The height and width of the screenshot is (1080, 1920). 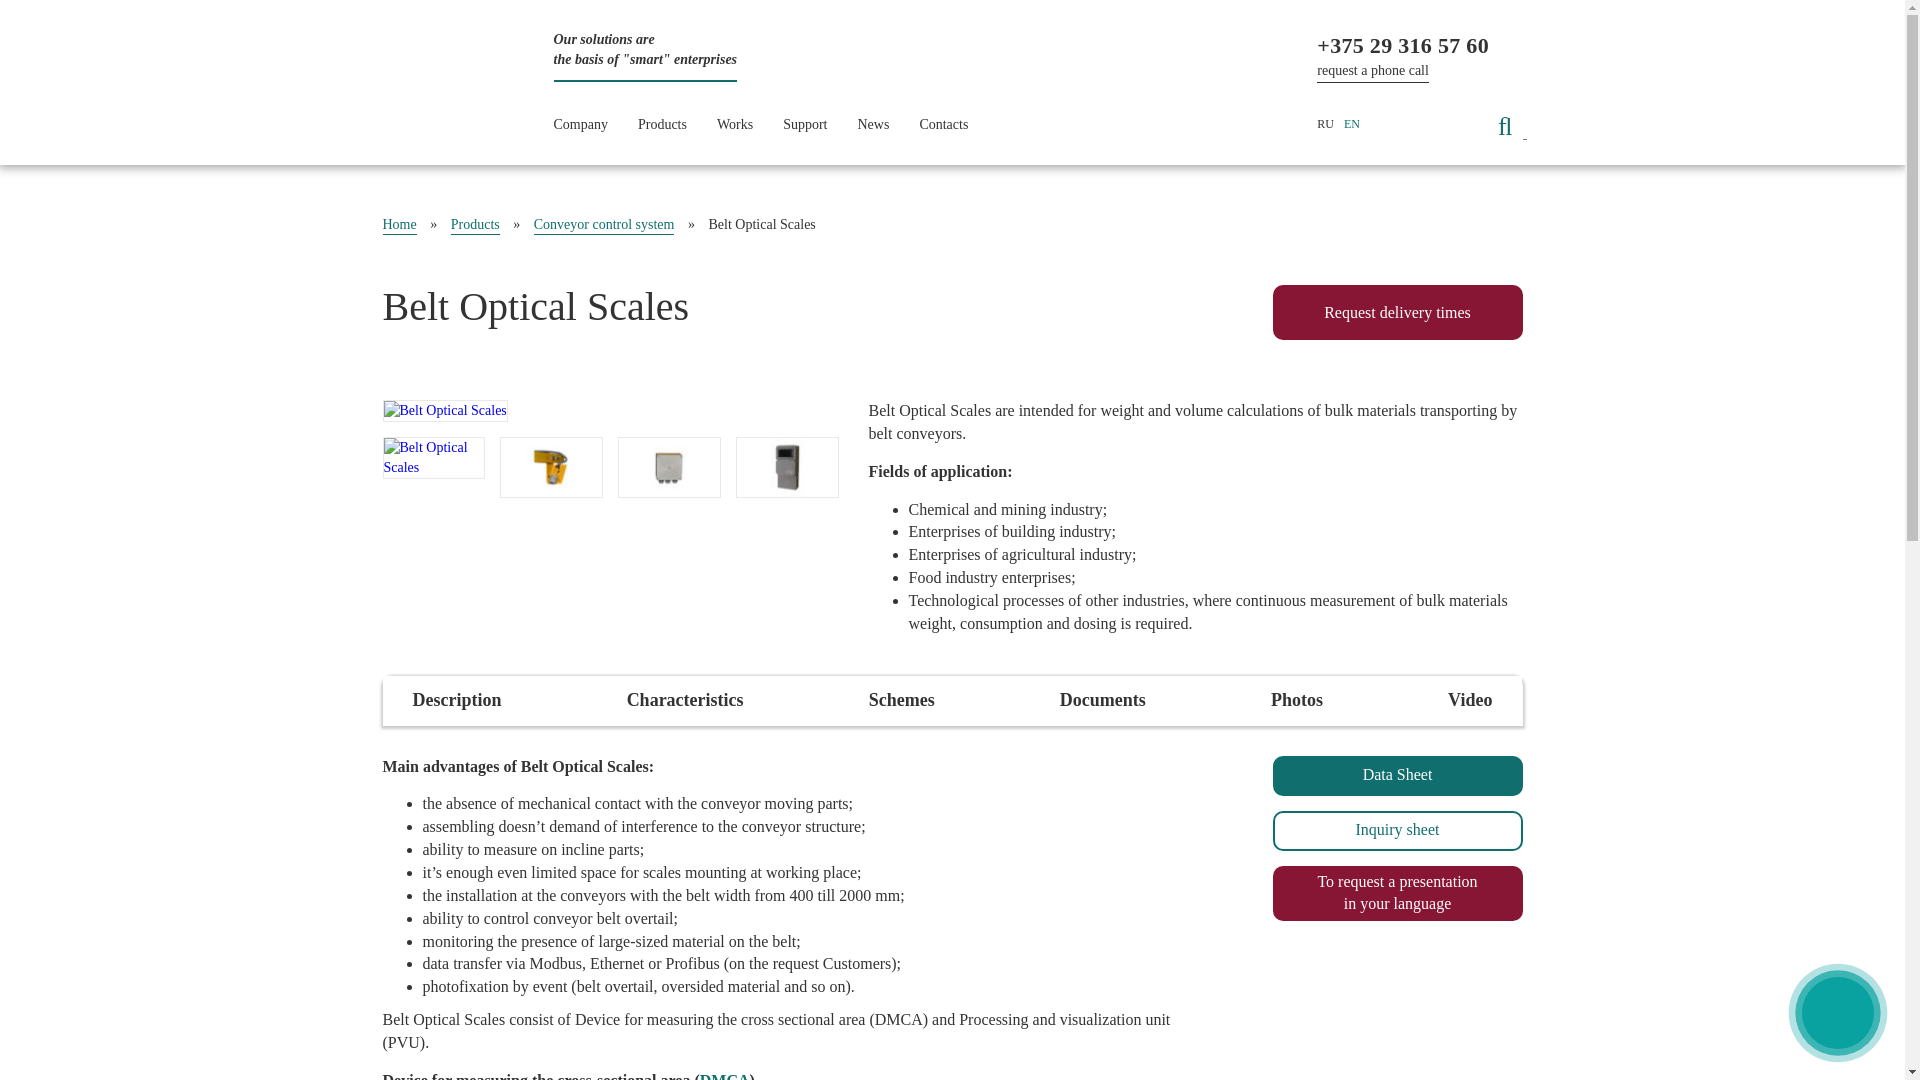 I want to click on Documents, so click(x=1103, y=701).